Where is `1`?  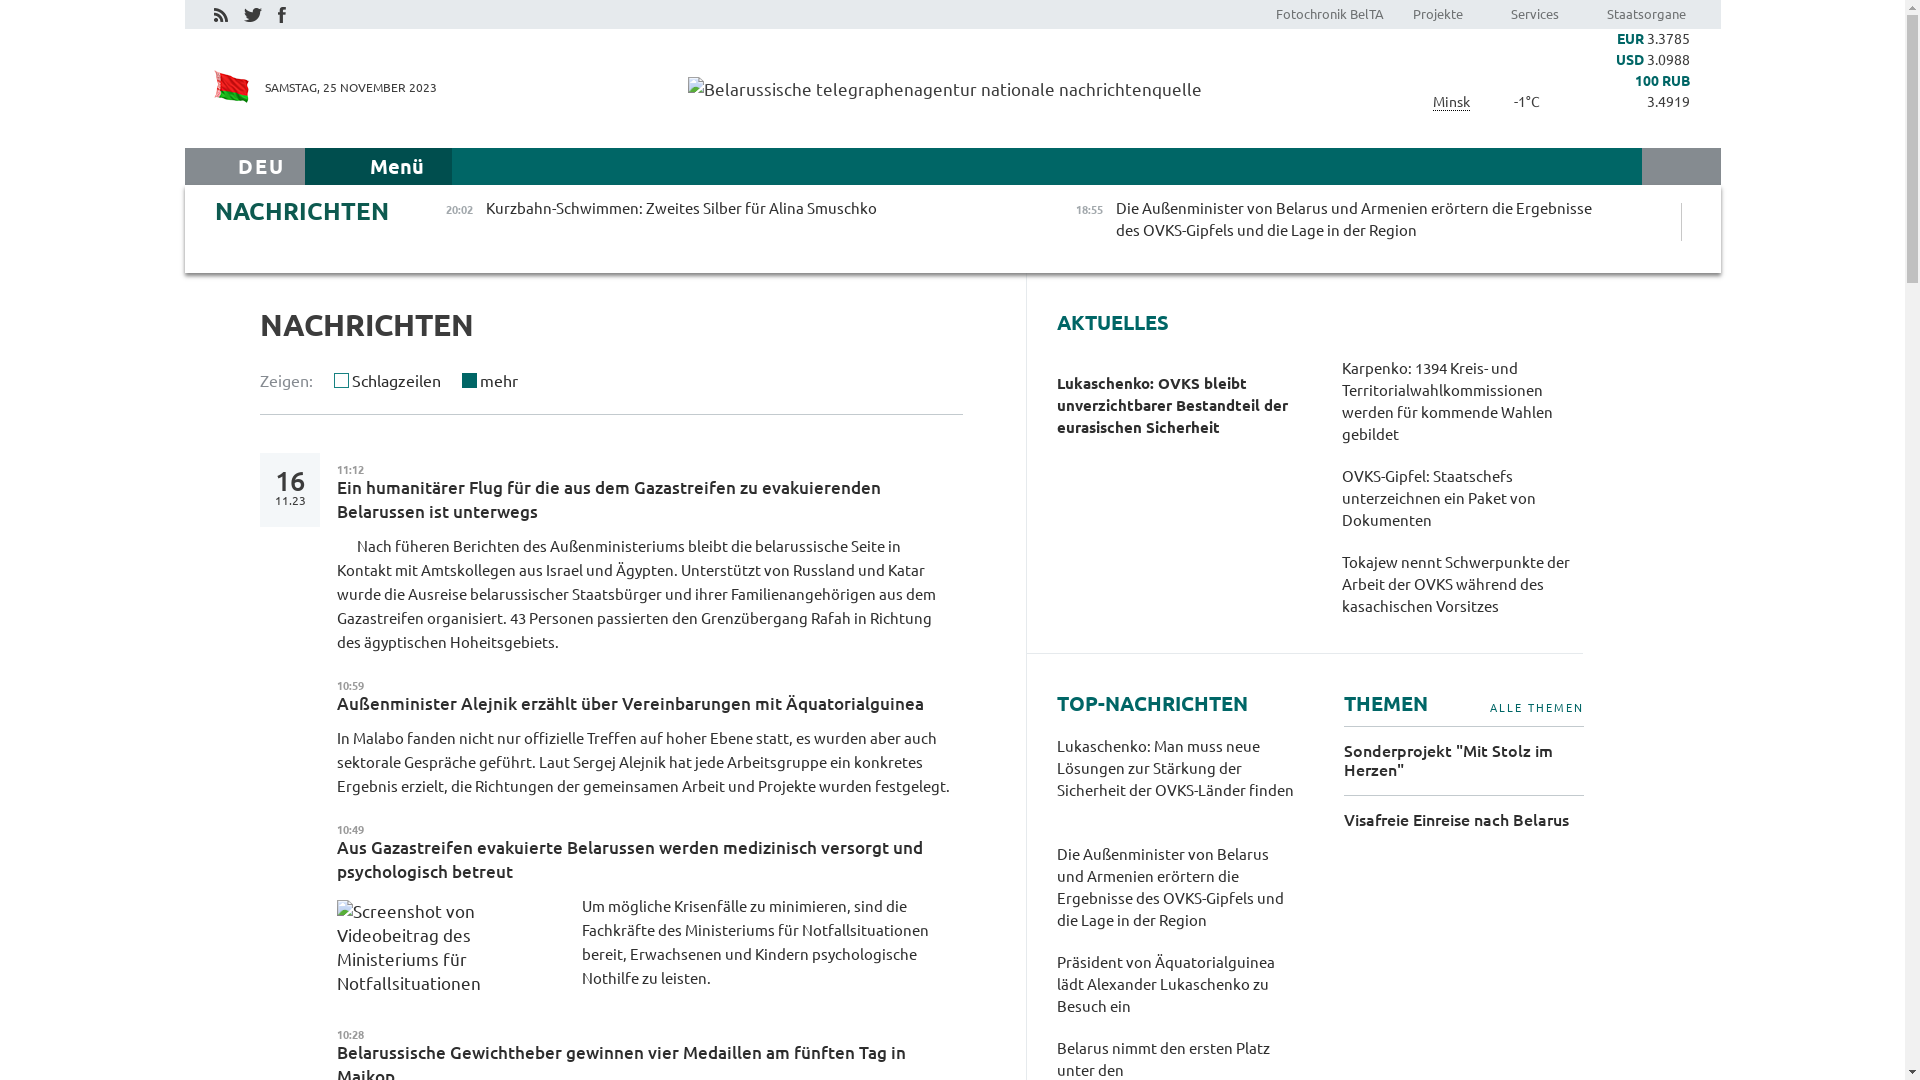 1 is located at coordinates (330, 380).